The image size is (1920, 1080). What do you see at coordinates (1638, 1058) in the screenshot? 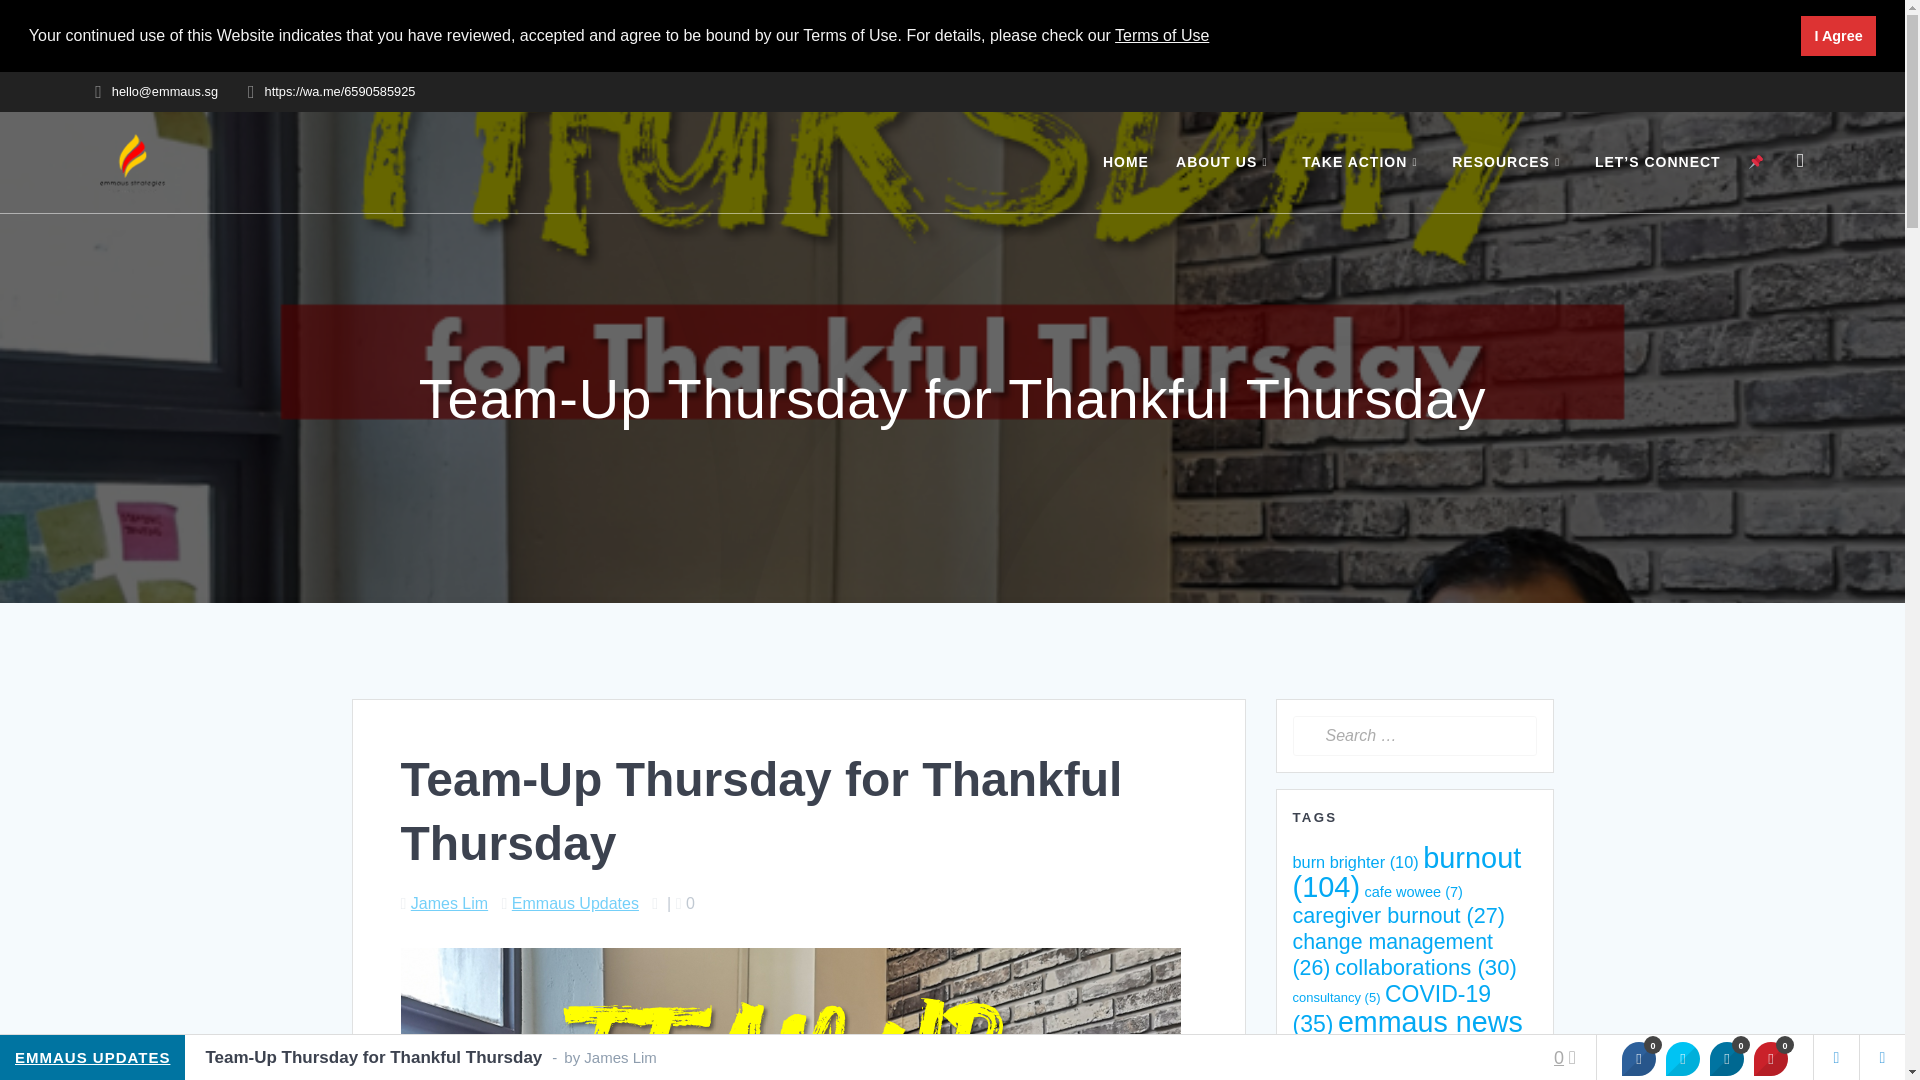
I see `Share on Facebook` at bounding box center [1638, 1058].